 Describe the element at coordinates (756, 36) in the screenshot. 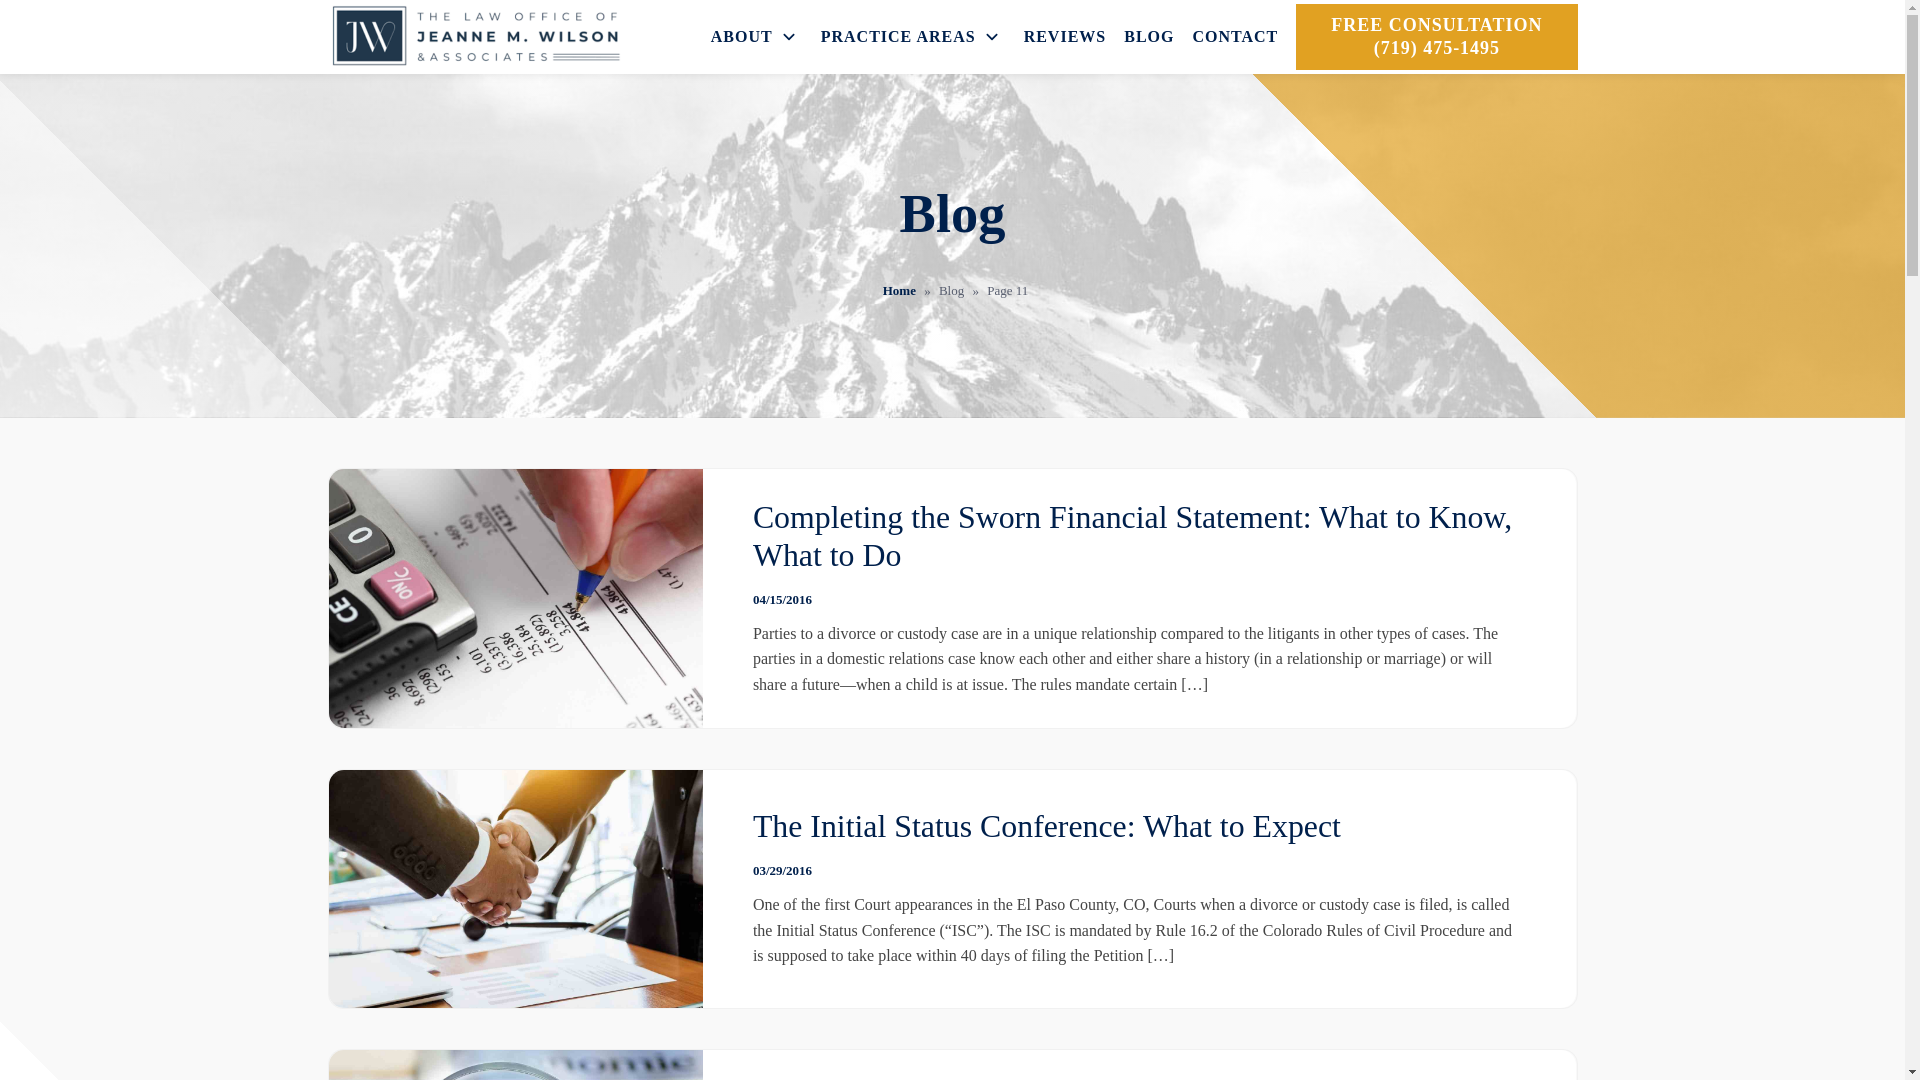

I see `ABOUT` at that location.